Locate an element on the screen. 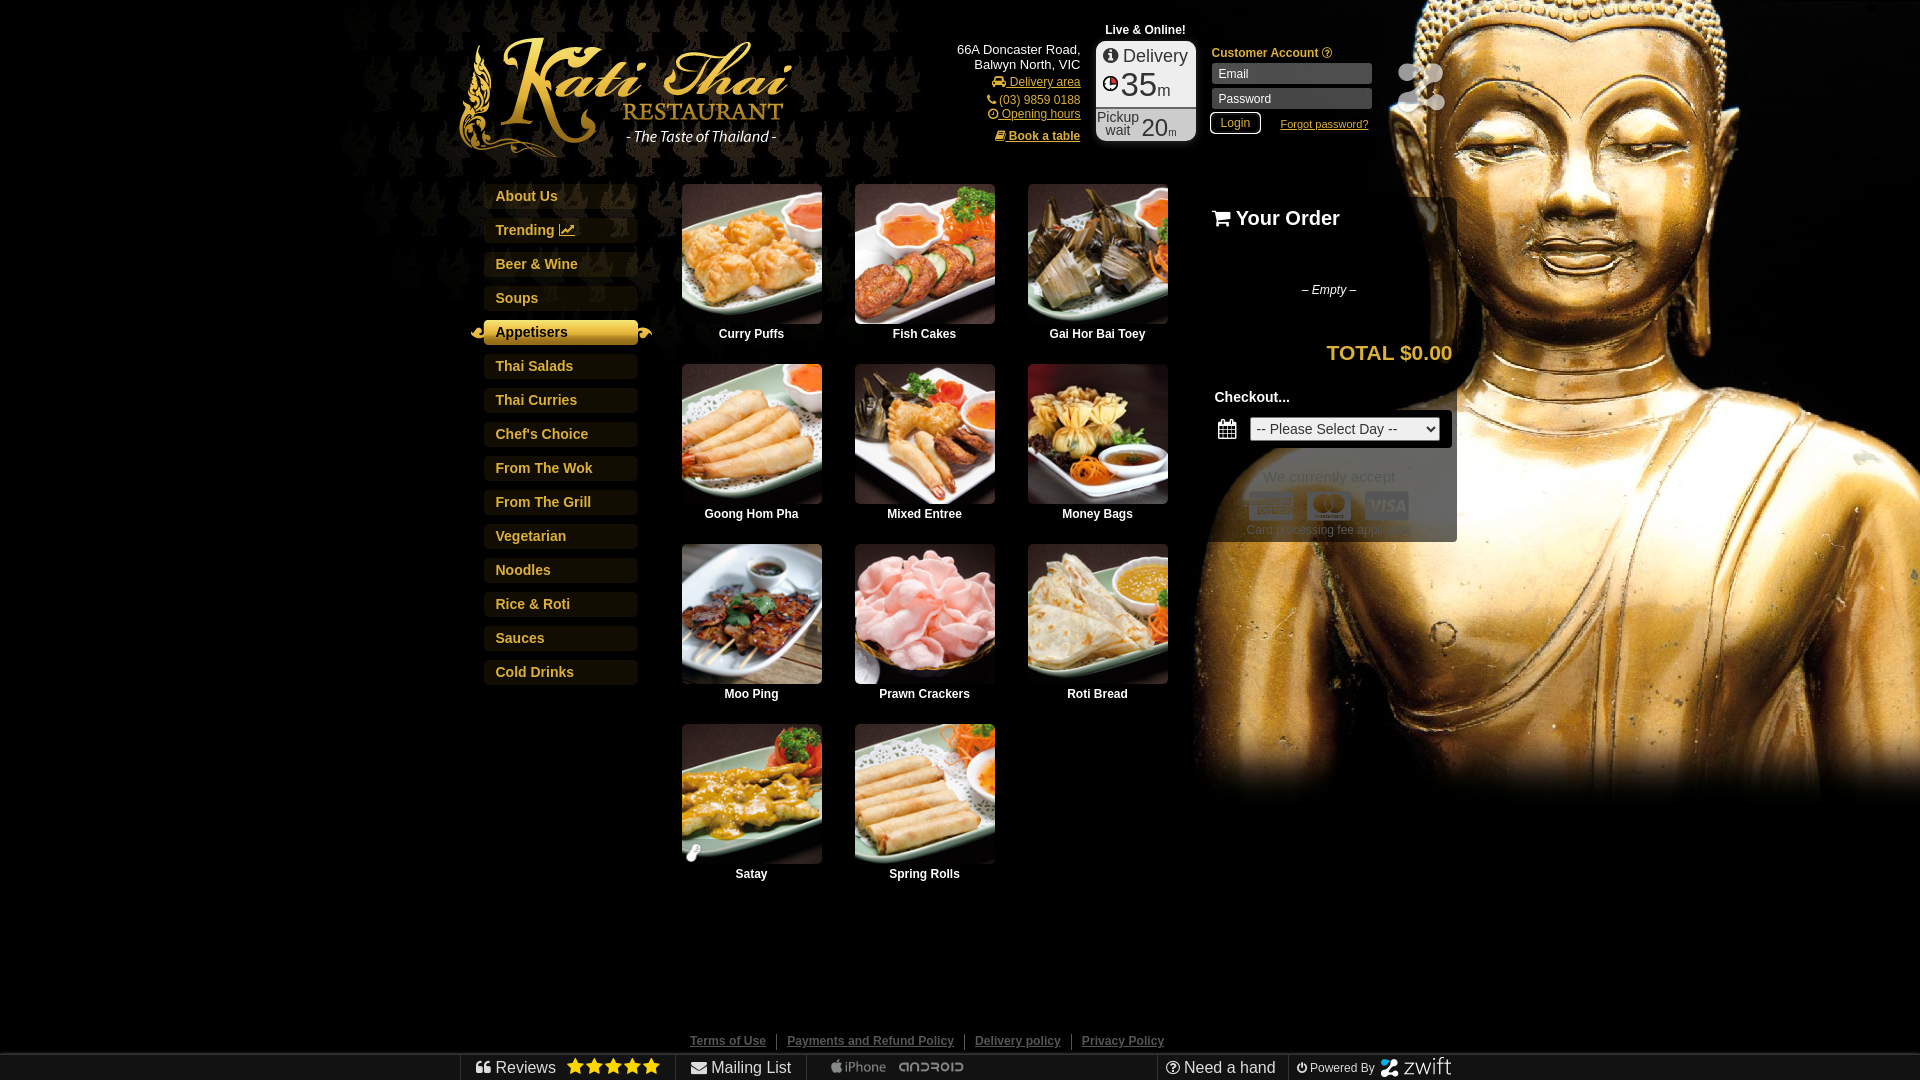  Mastercard is located at coordinates (1329, 506).